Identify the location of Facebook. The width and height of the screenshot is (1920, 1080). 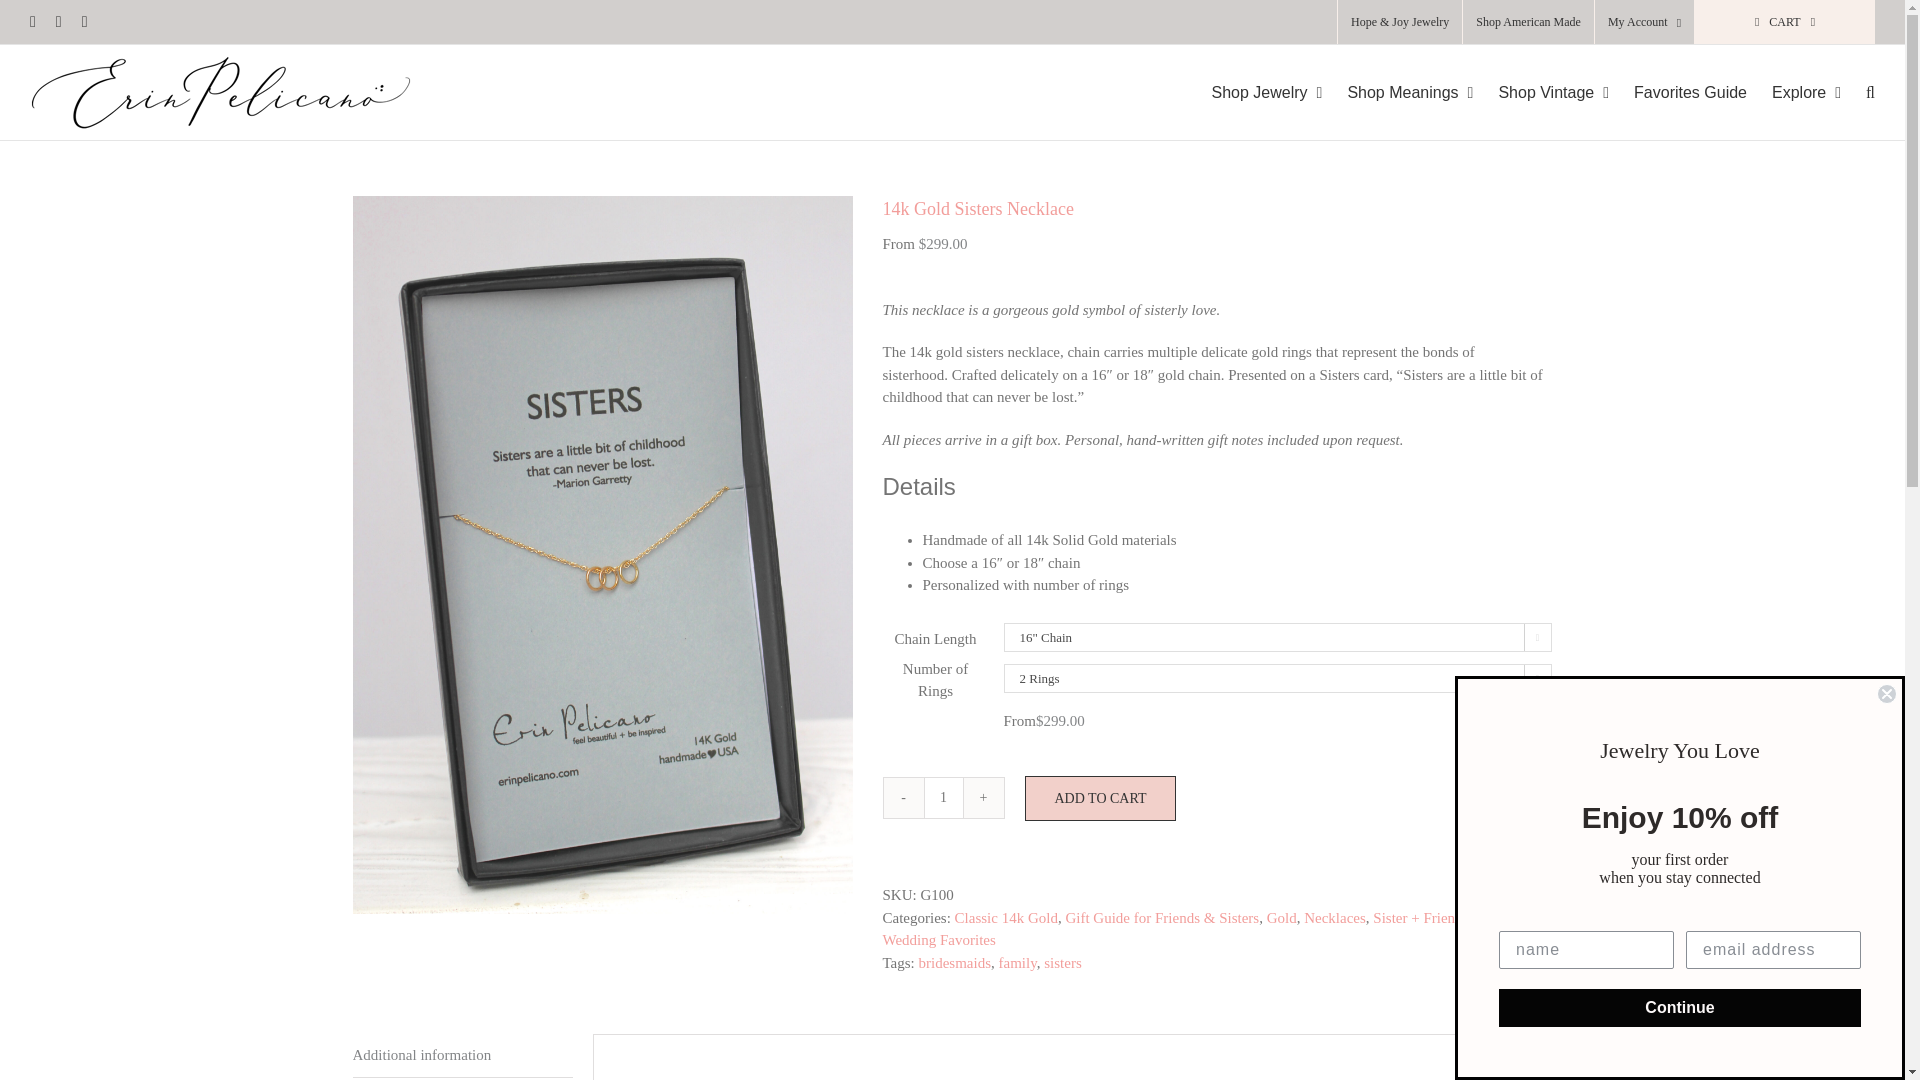
(33, 22).